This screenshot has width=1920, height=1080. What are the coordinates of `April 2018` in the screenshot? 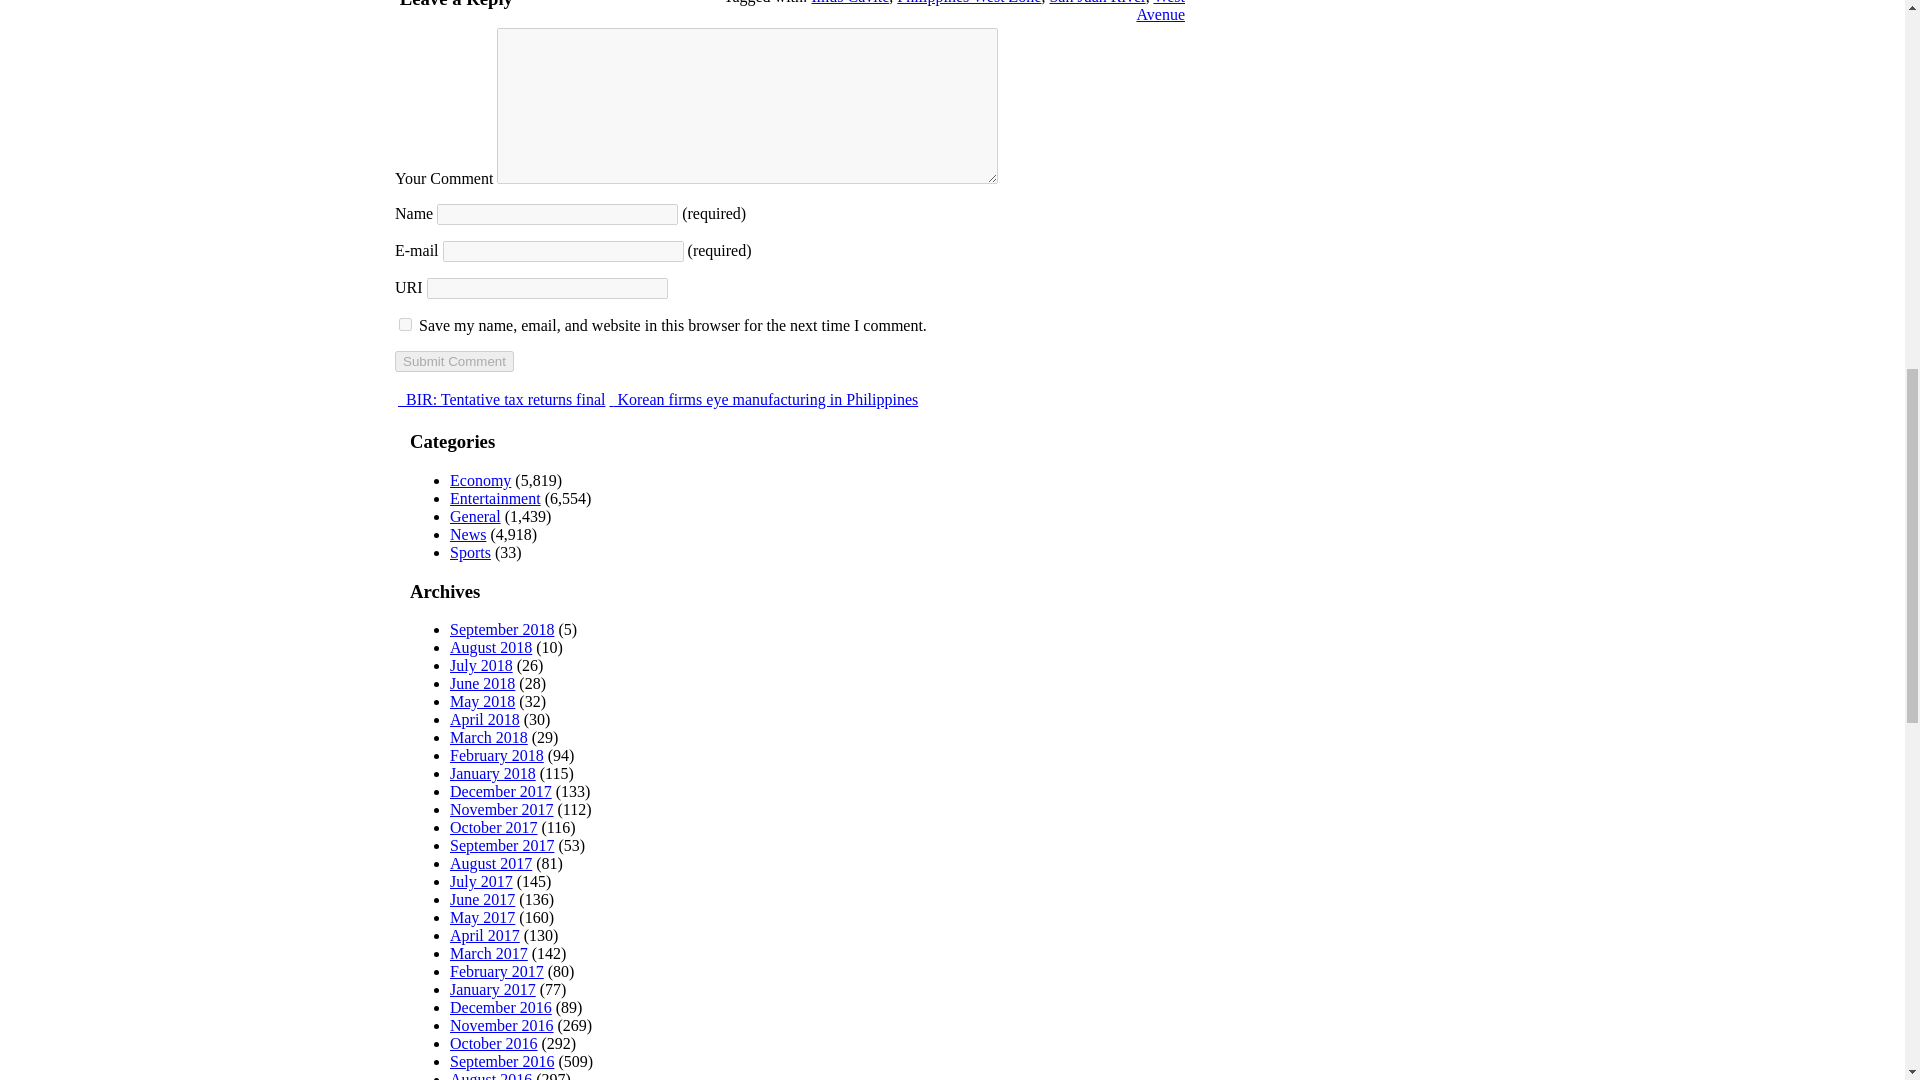 It's located at (484, 718).